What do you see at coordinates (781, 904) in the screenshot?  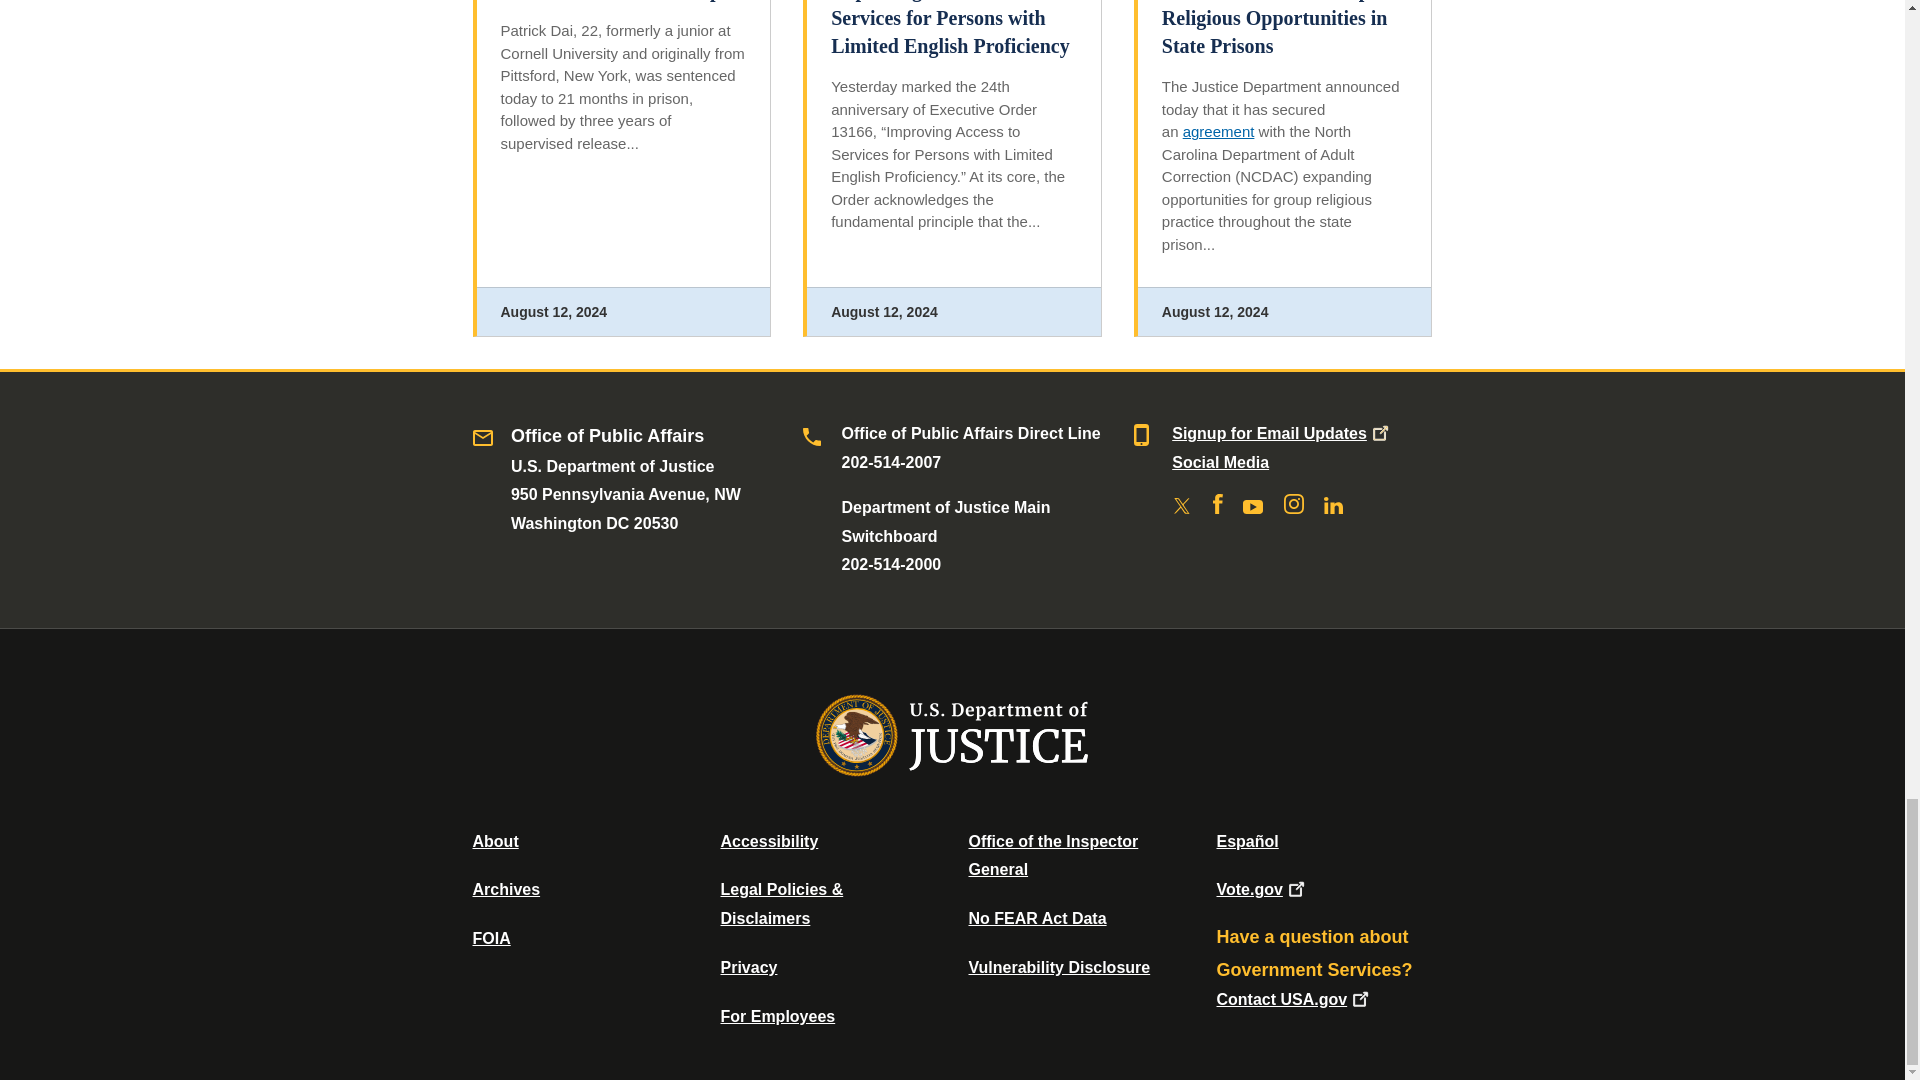 I see `Legal Policies and Disclaimers` at bounding box center [781, 904].